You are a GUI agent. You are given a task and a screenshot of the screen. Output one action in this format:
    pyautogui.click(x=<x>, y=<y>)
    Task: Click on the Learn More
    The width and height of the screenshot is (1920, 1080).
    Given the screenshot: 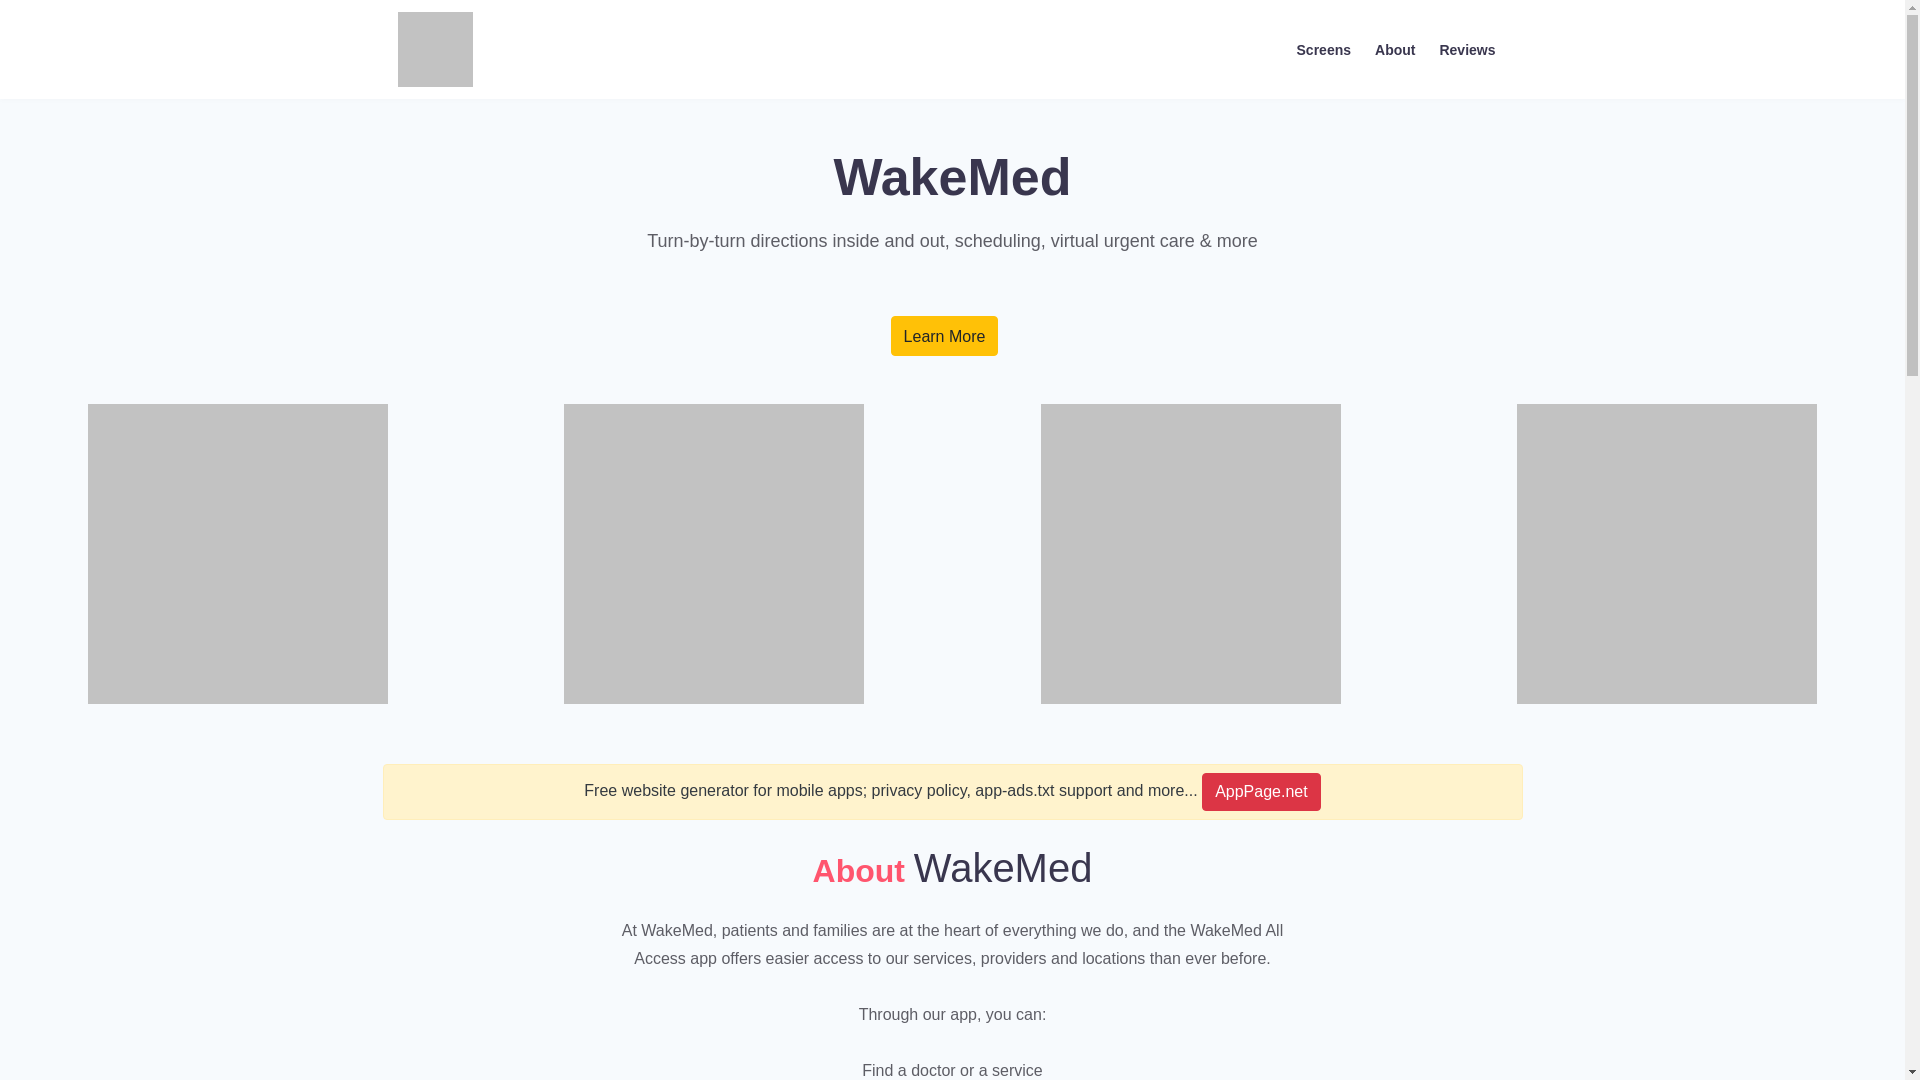 What is the action you would take?
    pyautogui.click(x=944, y=336)
    